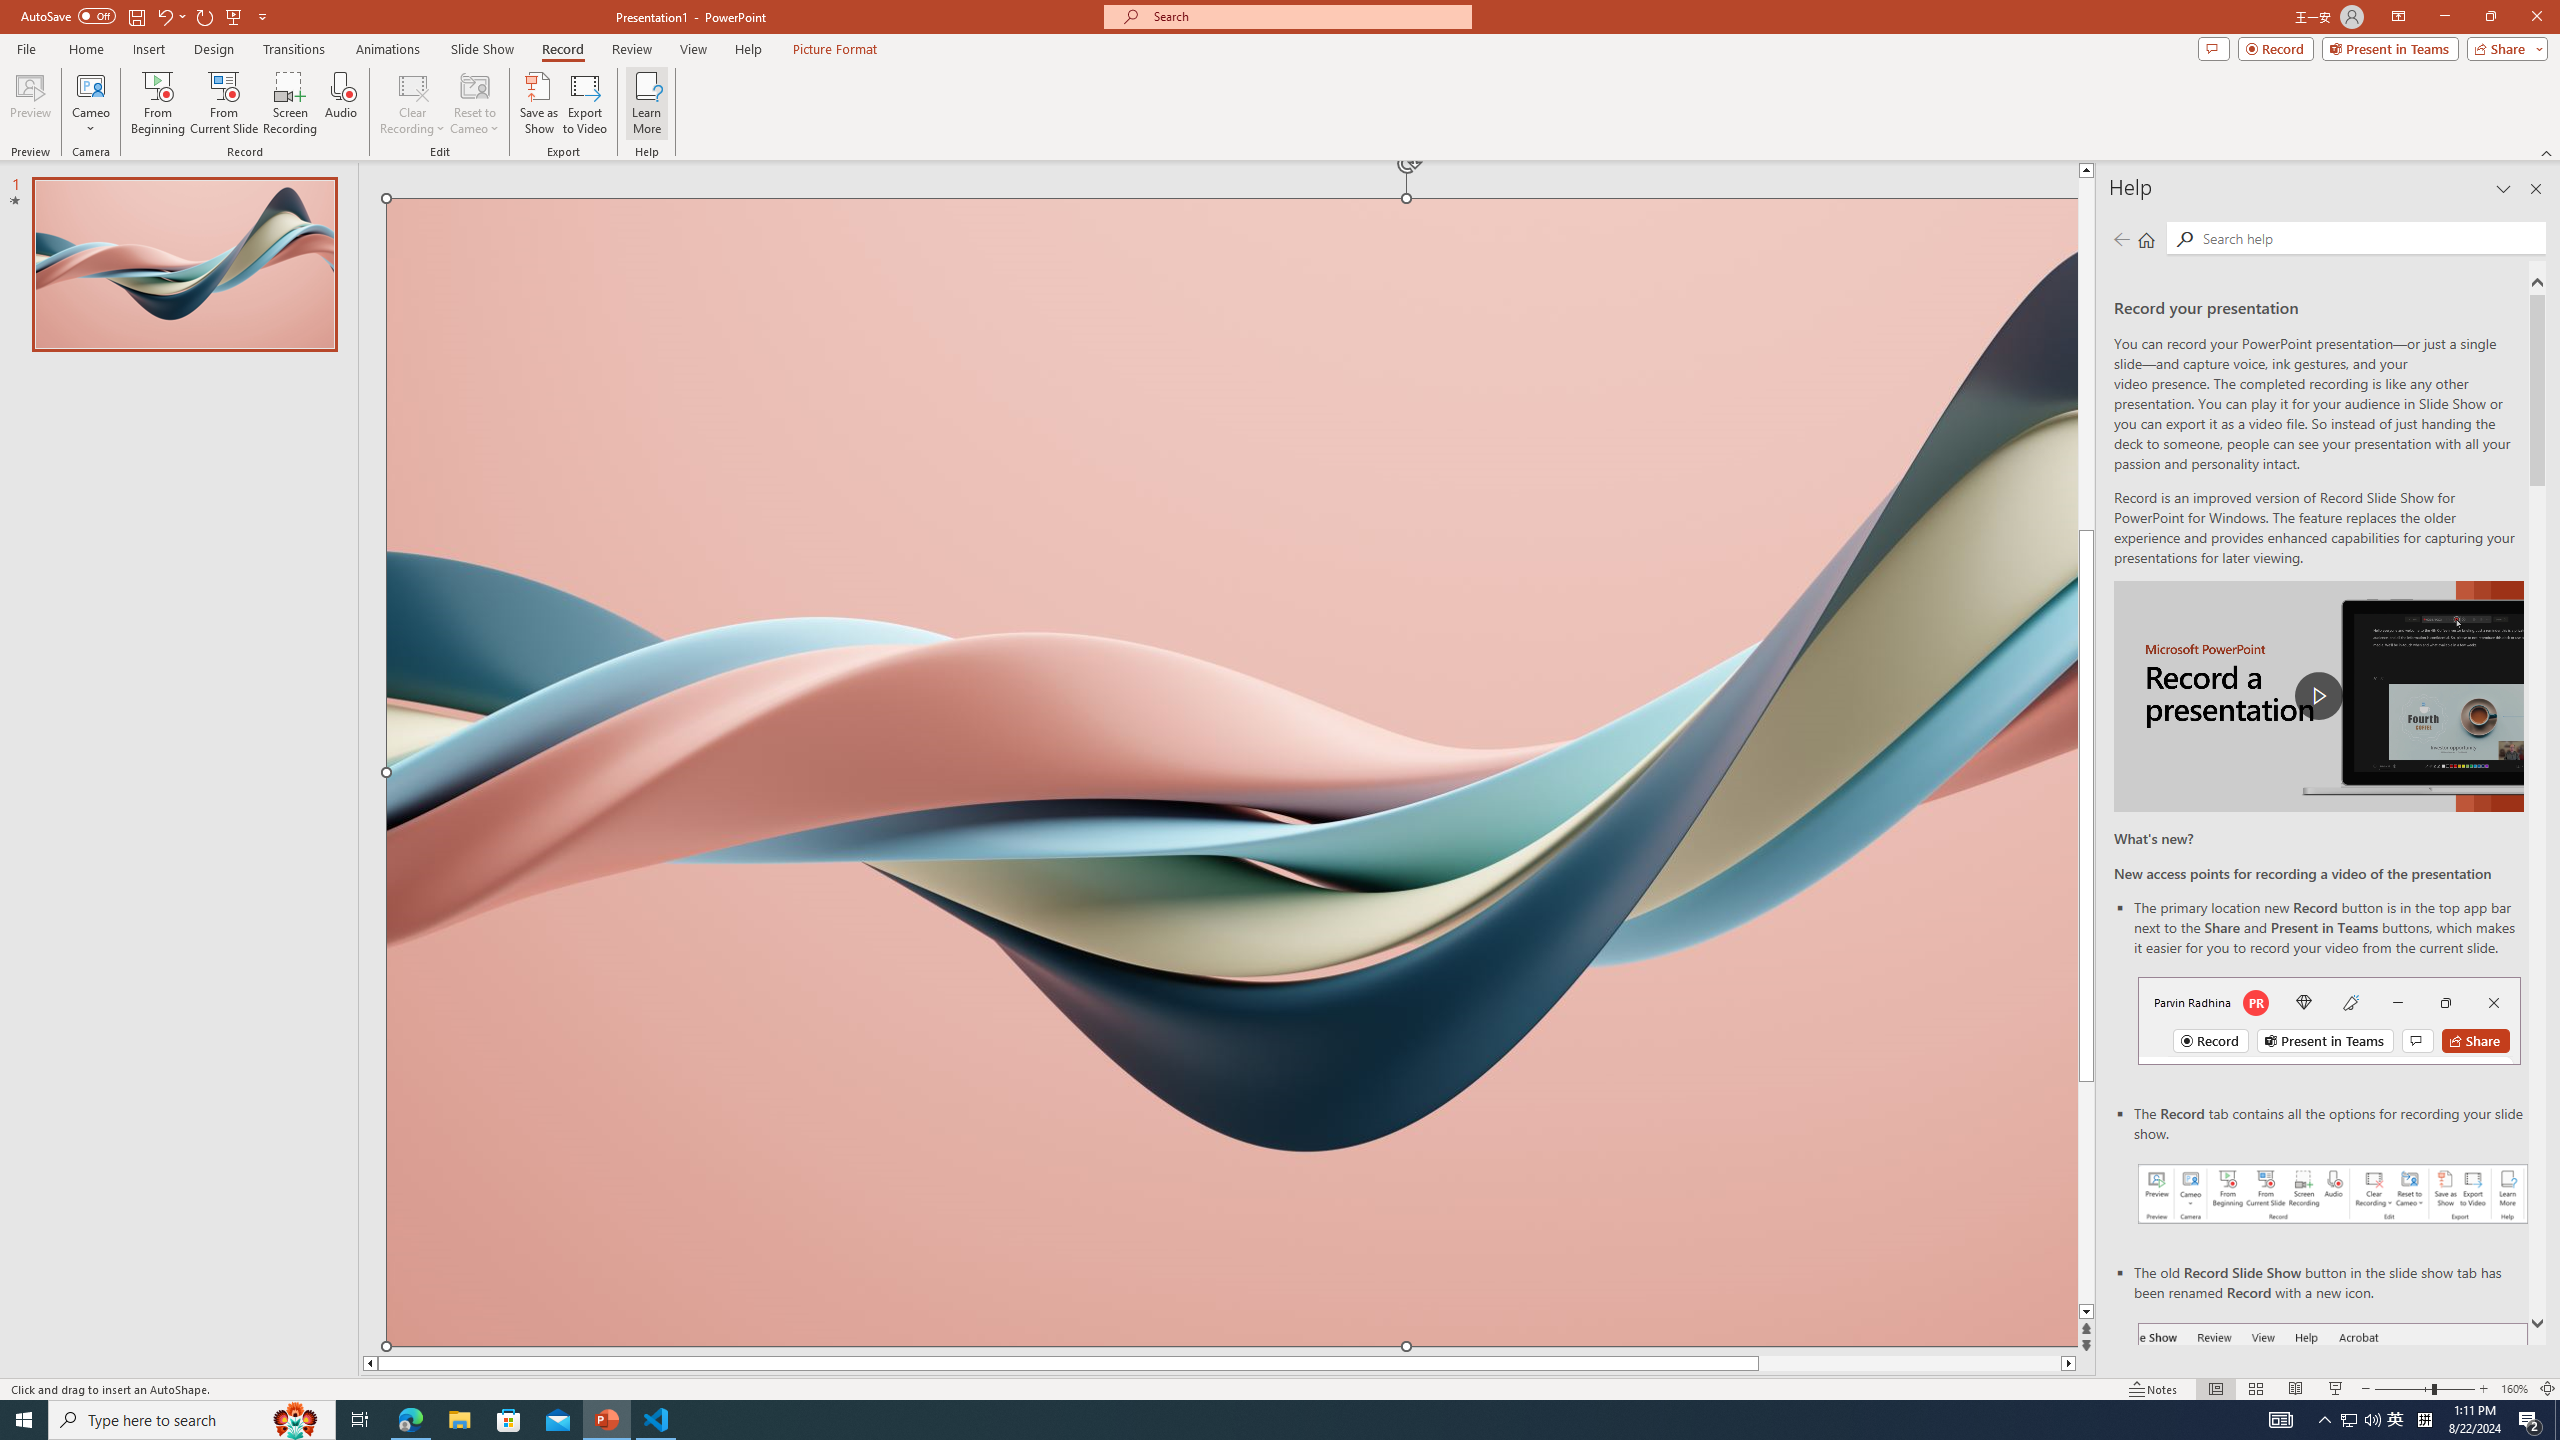 The height and width of the screenshot is (1440, 2560). Describe the element at coordinates (2536, 17) in the screenshot. I see `Close` at that location.